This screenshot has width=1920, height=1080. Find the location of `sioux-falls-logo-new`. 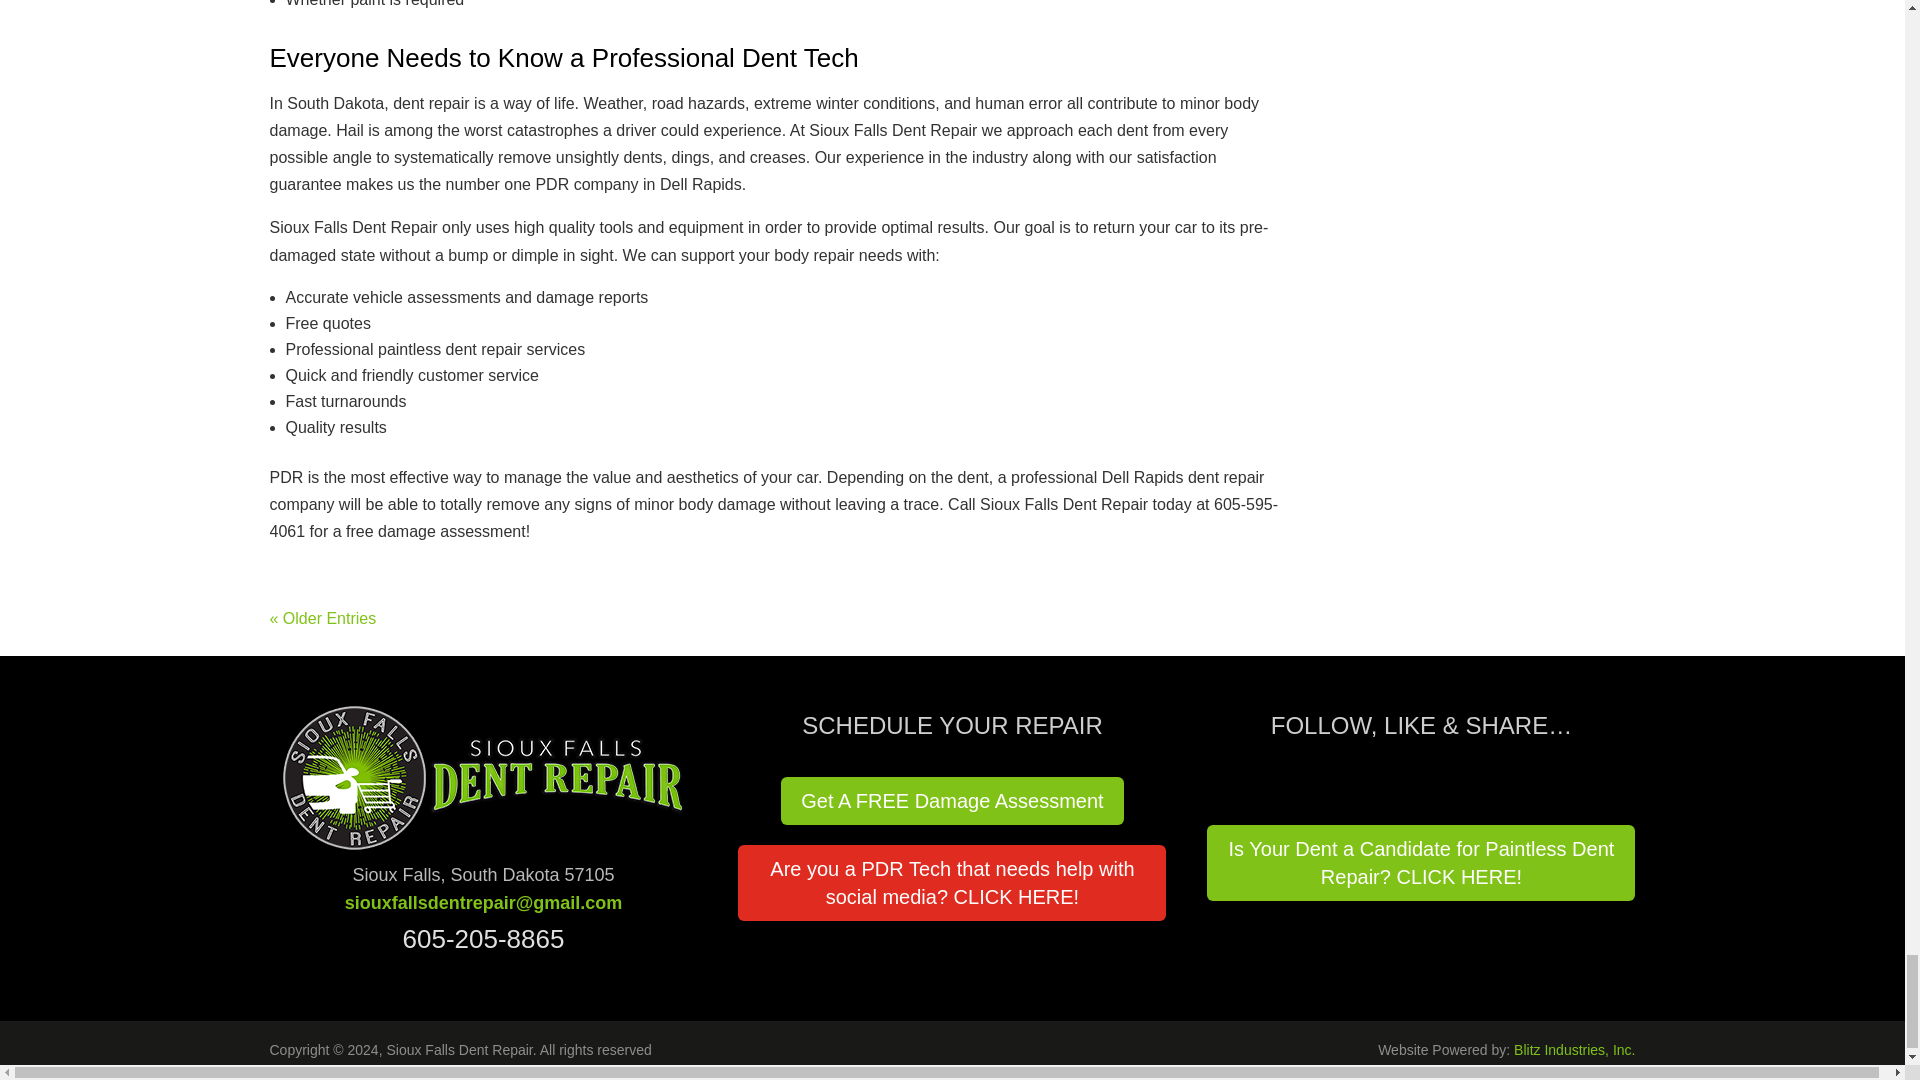

sioux-falls-logo-new is located at coordinates (482, 778).